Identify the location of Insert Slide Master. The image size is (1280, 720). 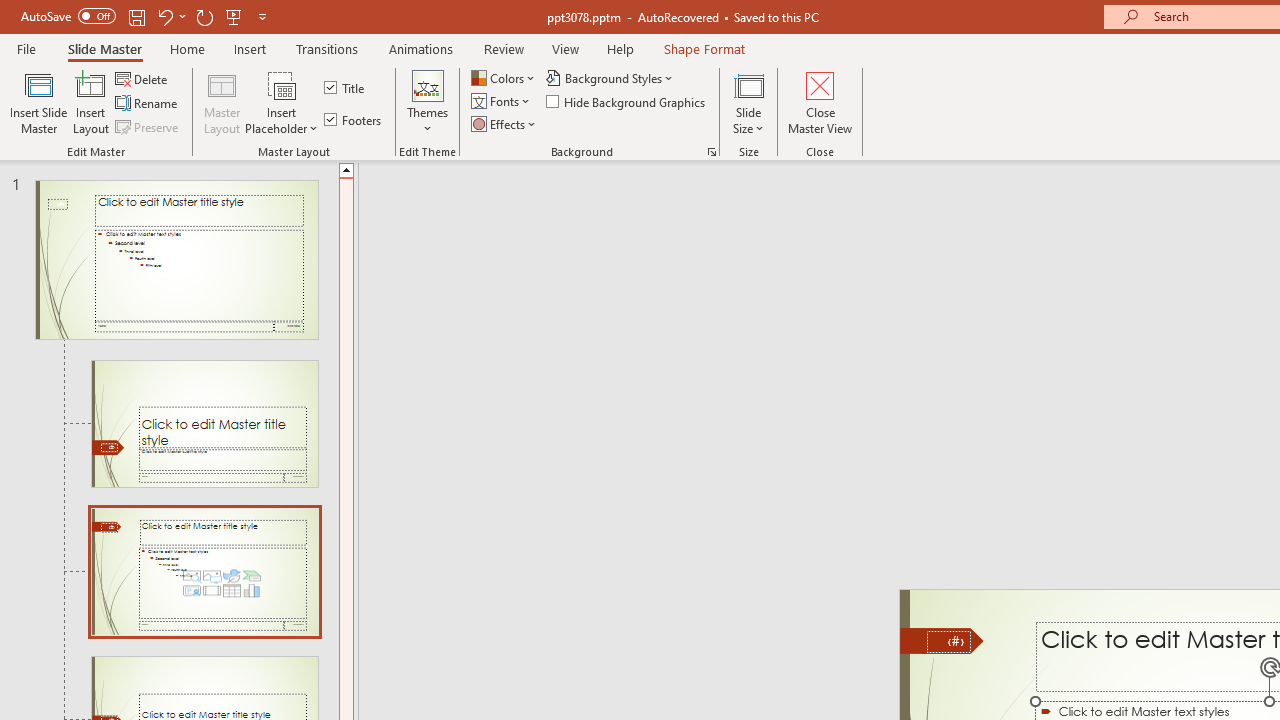
(38, 102).